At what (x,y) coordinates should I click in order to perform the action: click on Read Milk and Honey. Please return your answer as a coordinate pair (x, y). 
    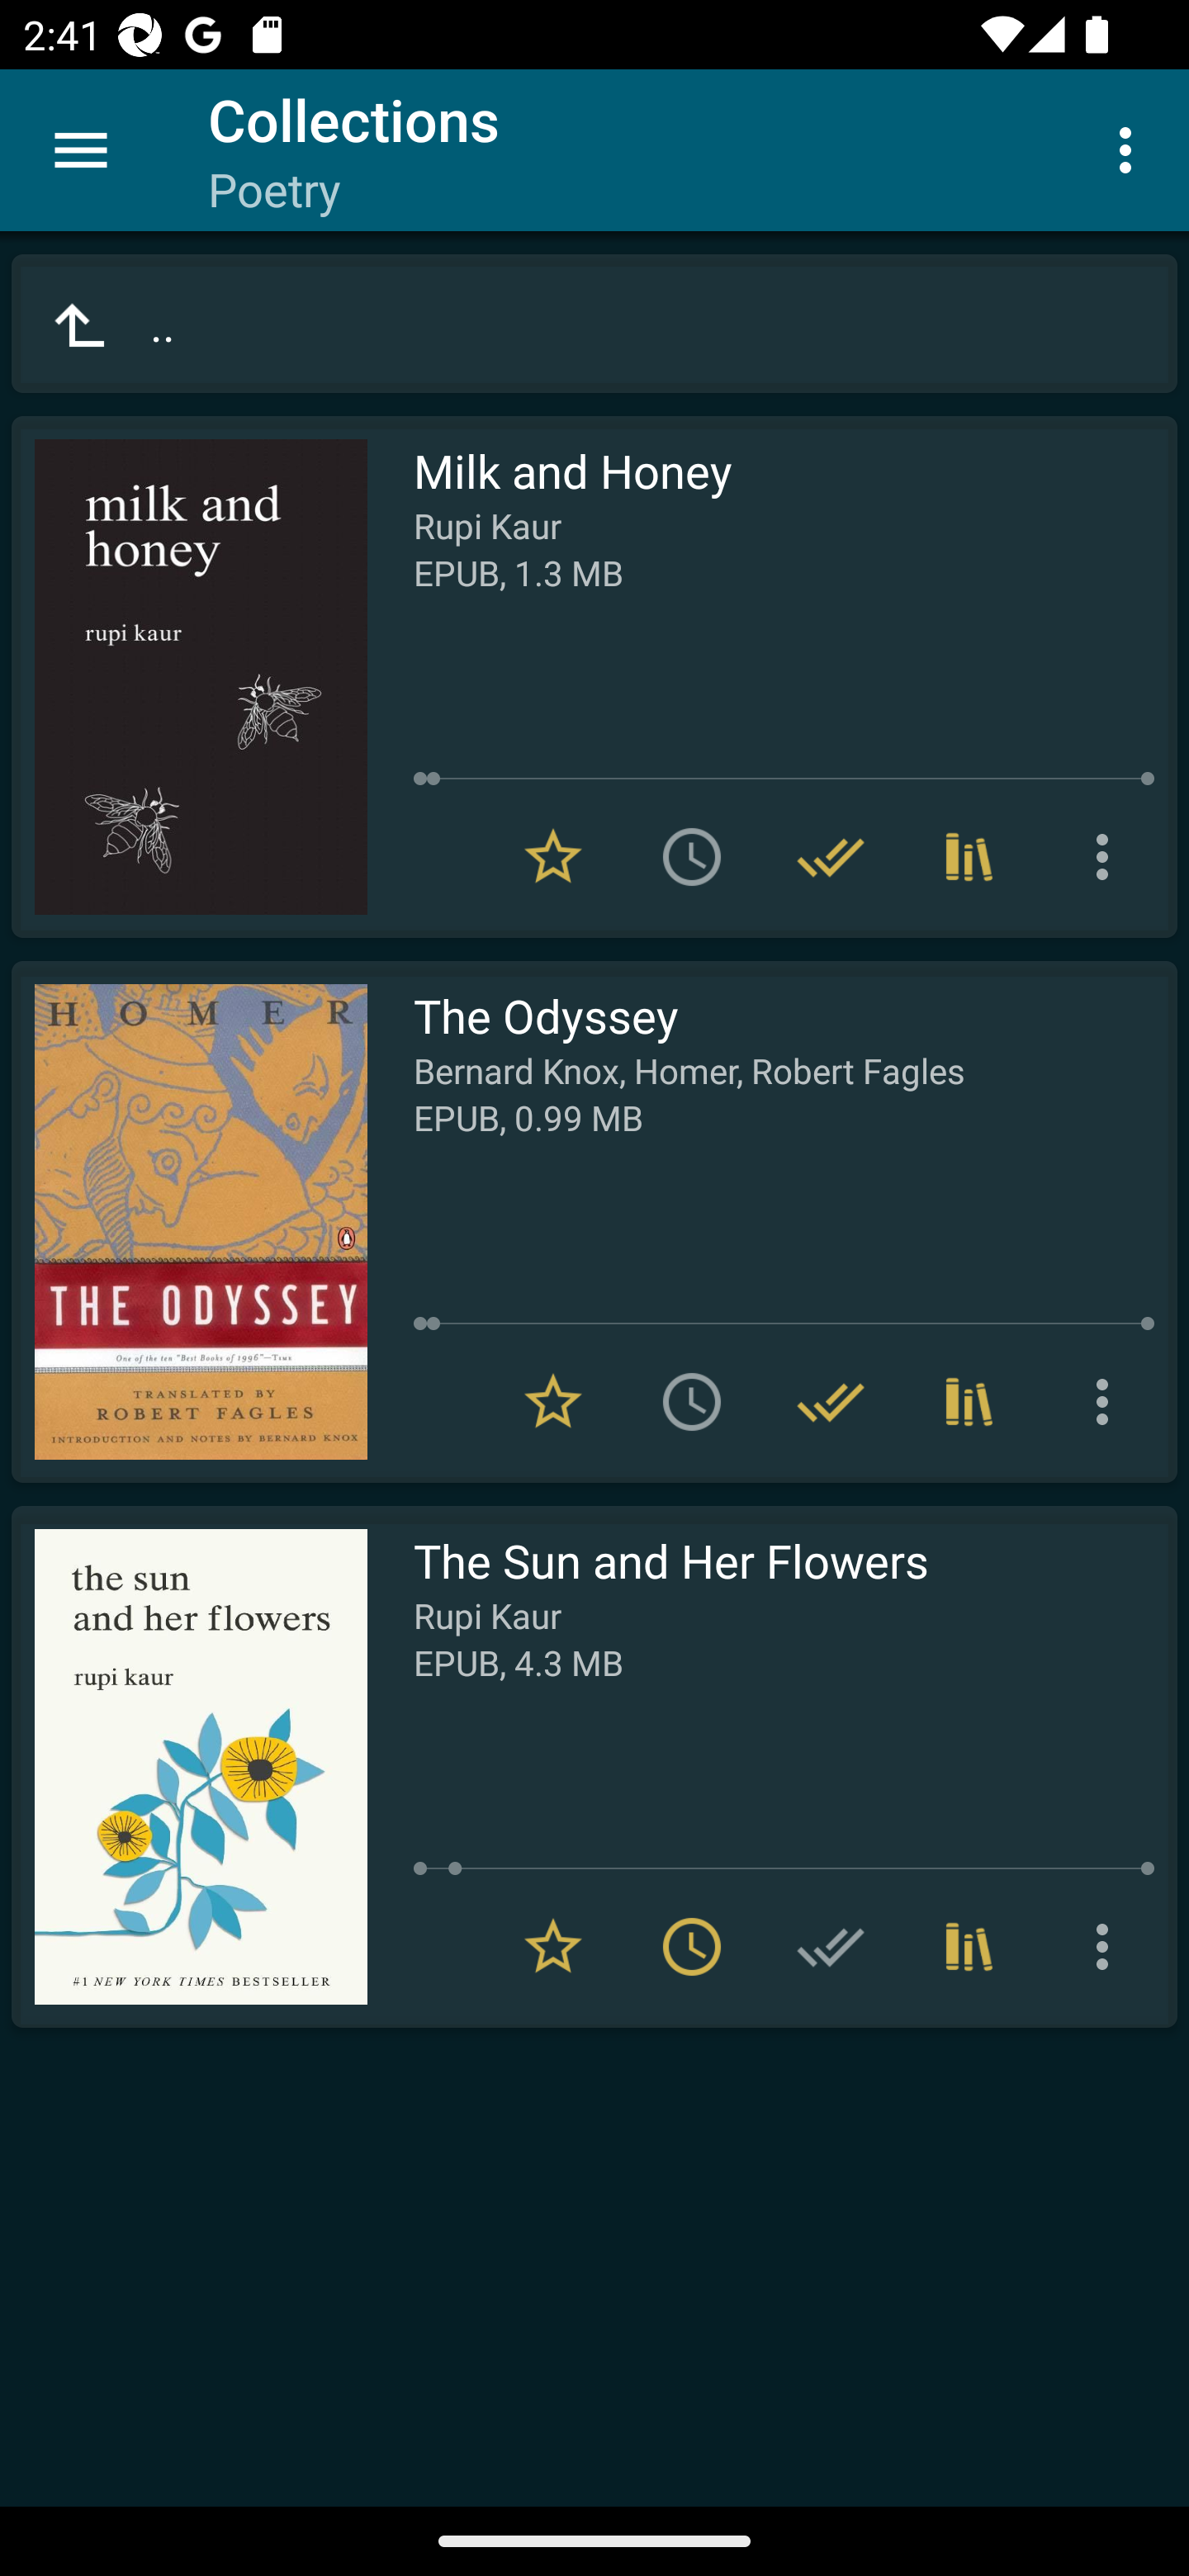
    Looking at the image, I should click on (189, 677).